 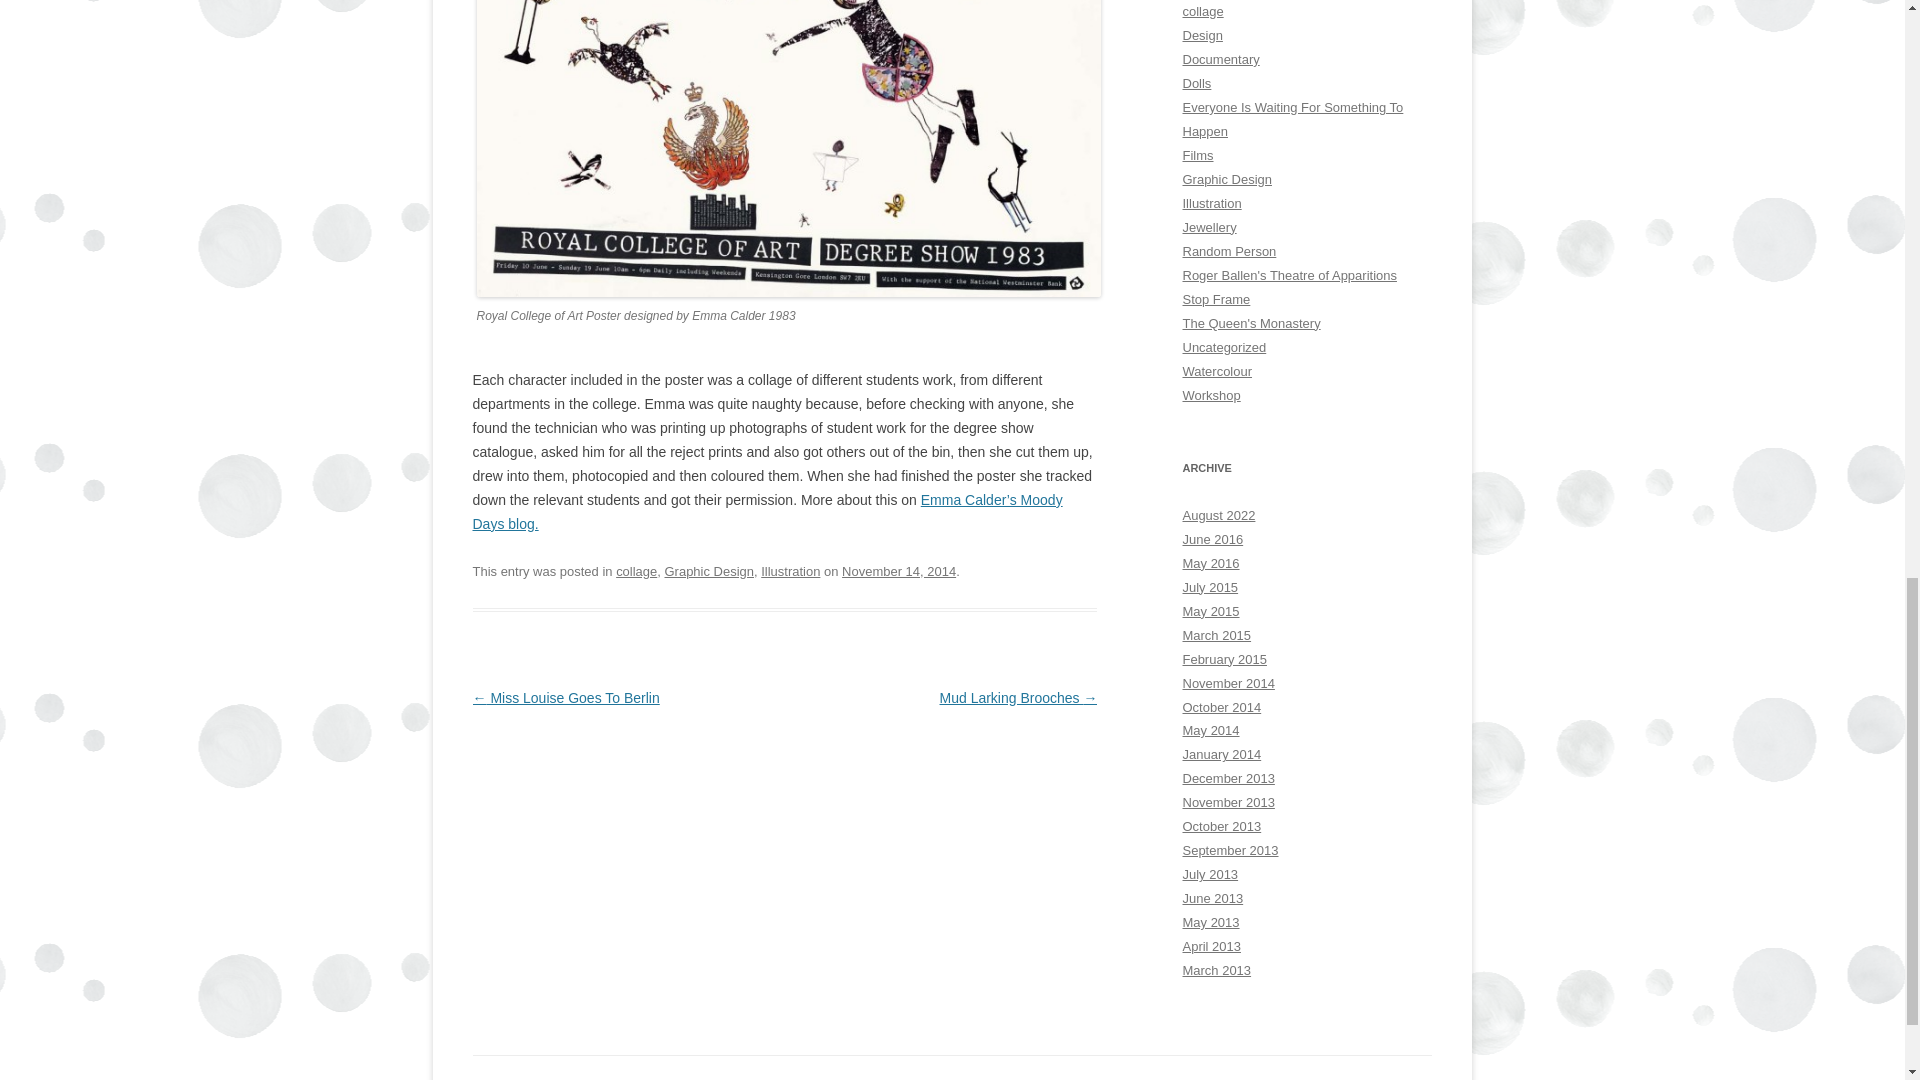 What do you see at coordinates (899, 570) in the screenshot?
I see `2:12 pm` at bounding box center [899, 570].